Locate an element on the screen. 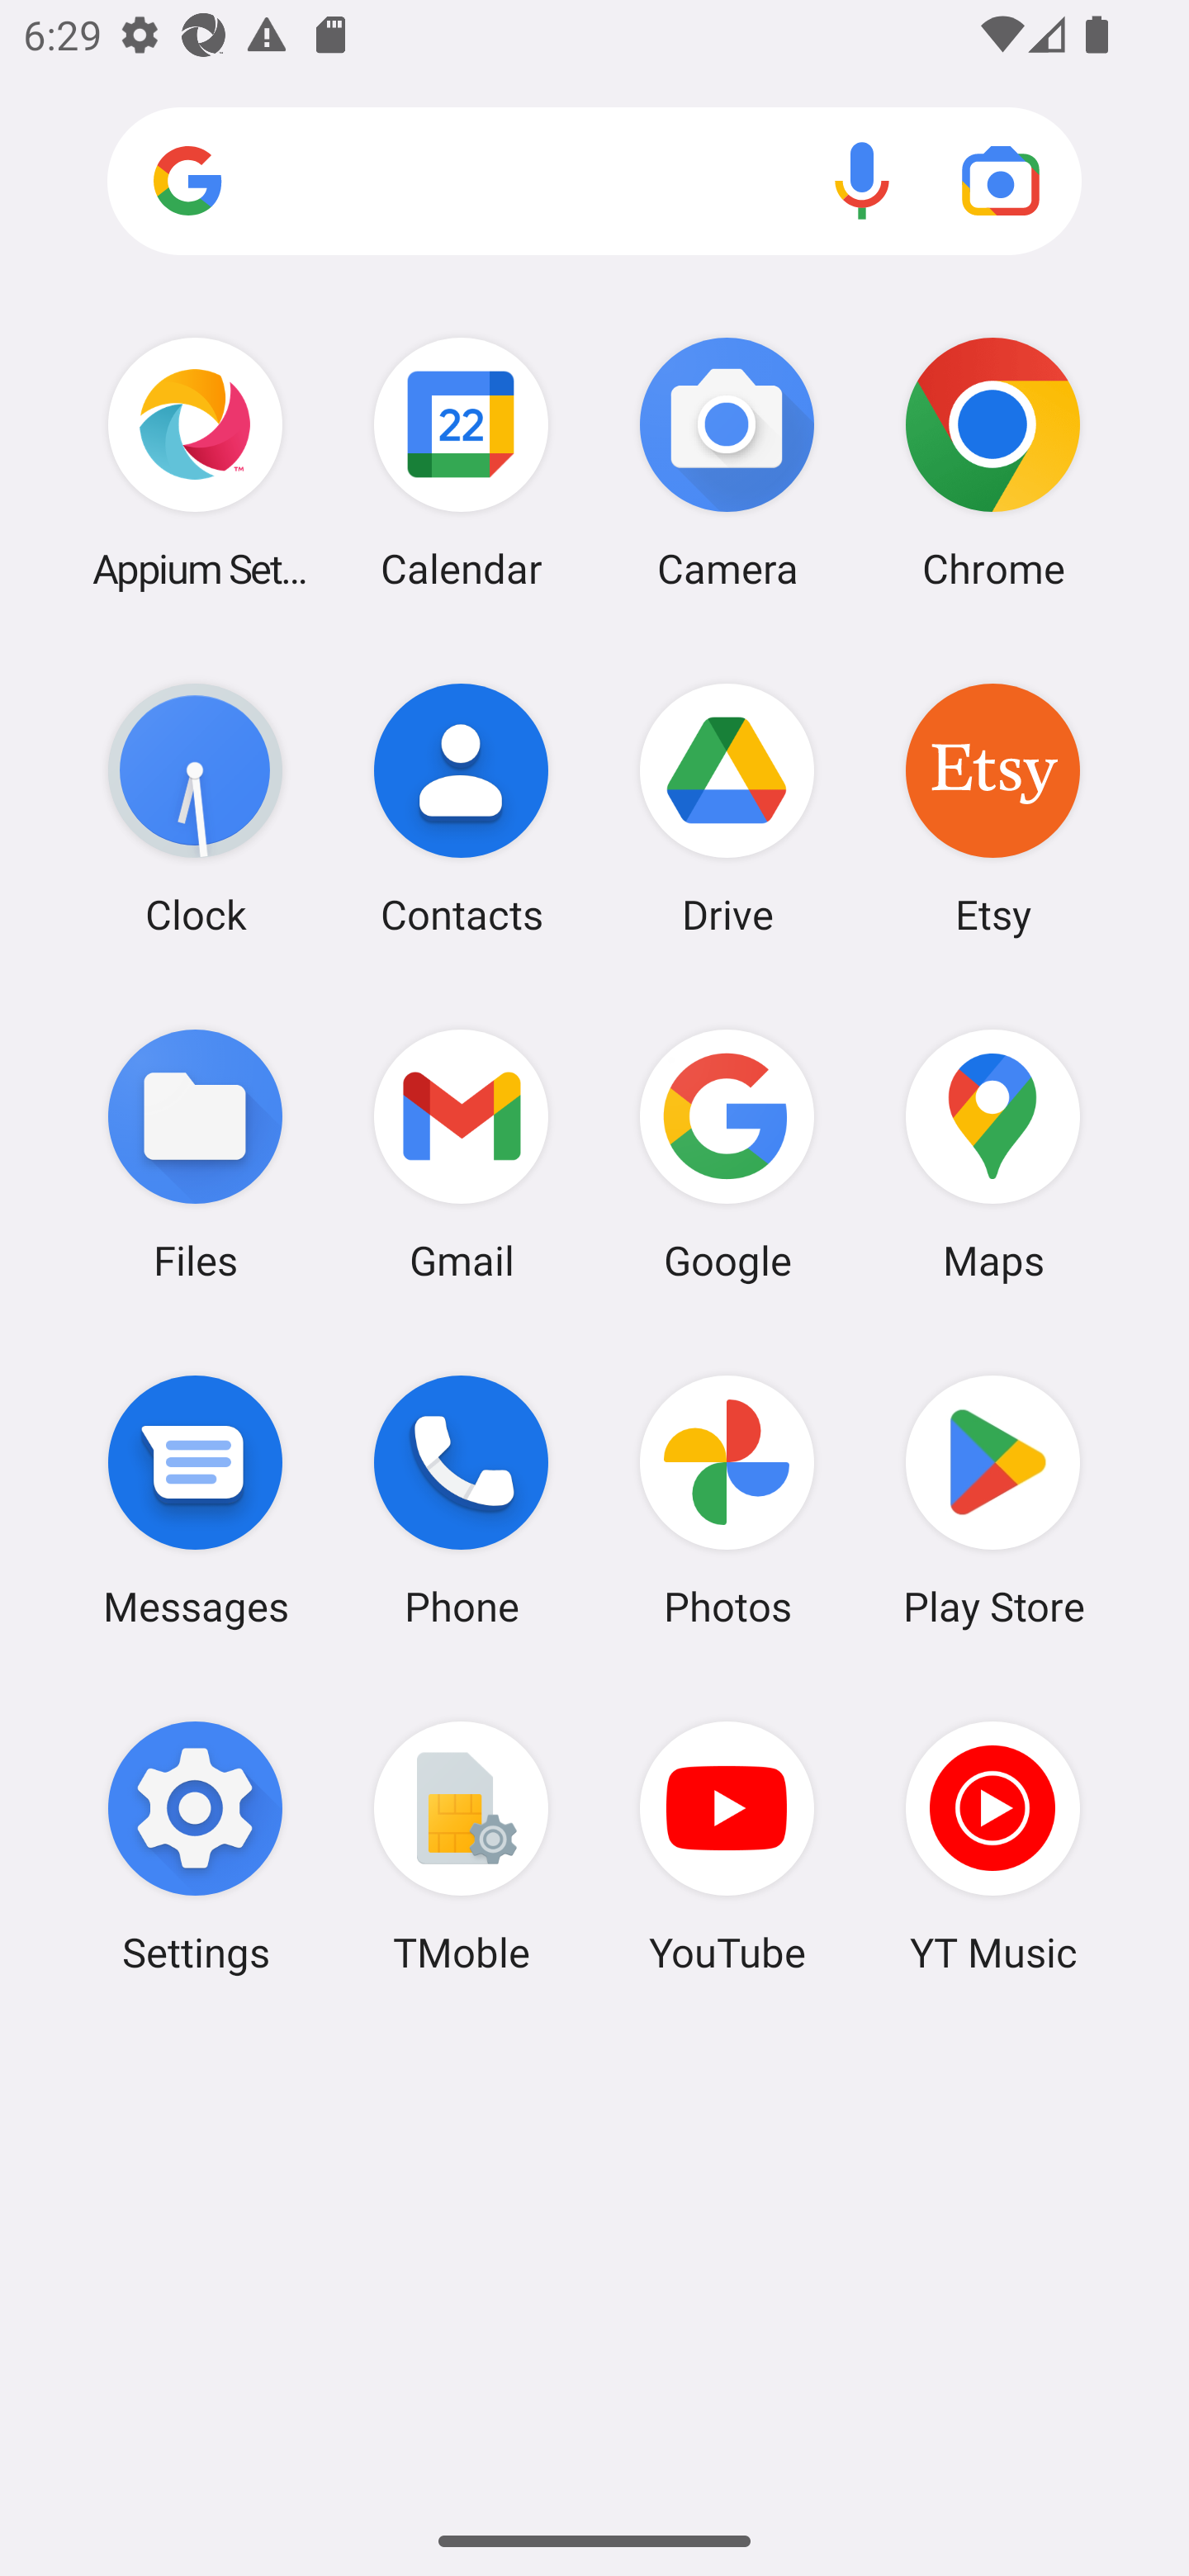  Phone is located at coordinates (461, 1500).